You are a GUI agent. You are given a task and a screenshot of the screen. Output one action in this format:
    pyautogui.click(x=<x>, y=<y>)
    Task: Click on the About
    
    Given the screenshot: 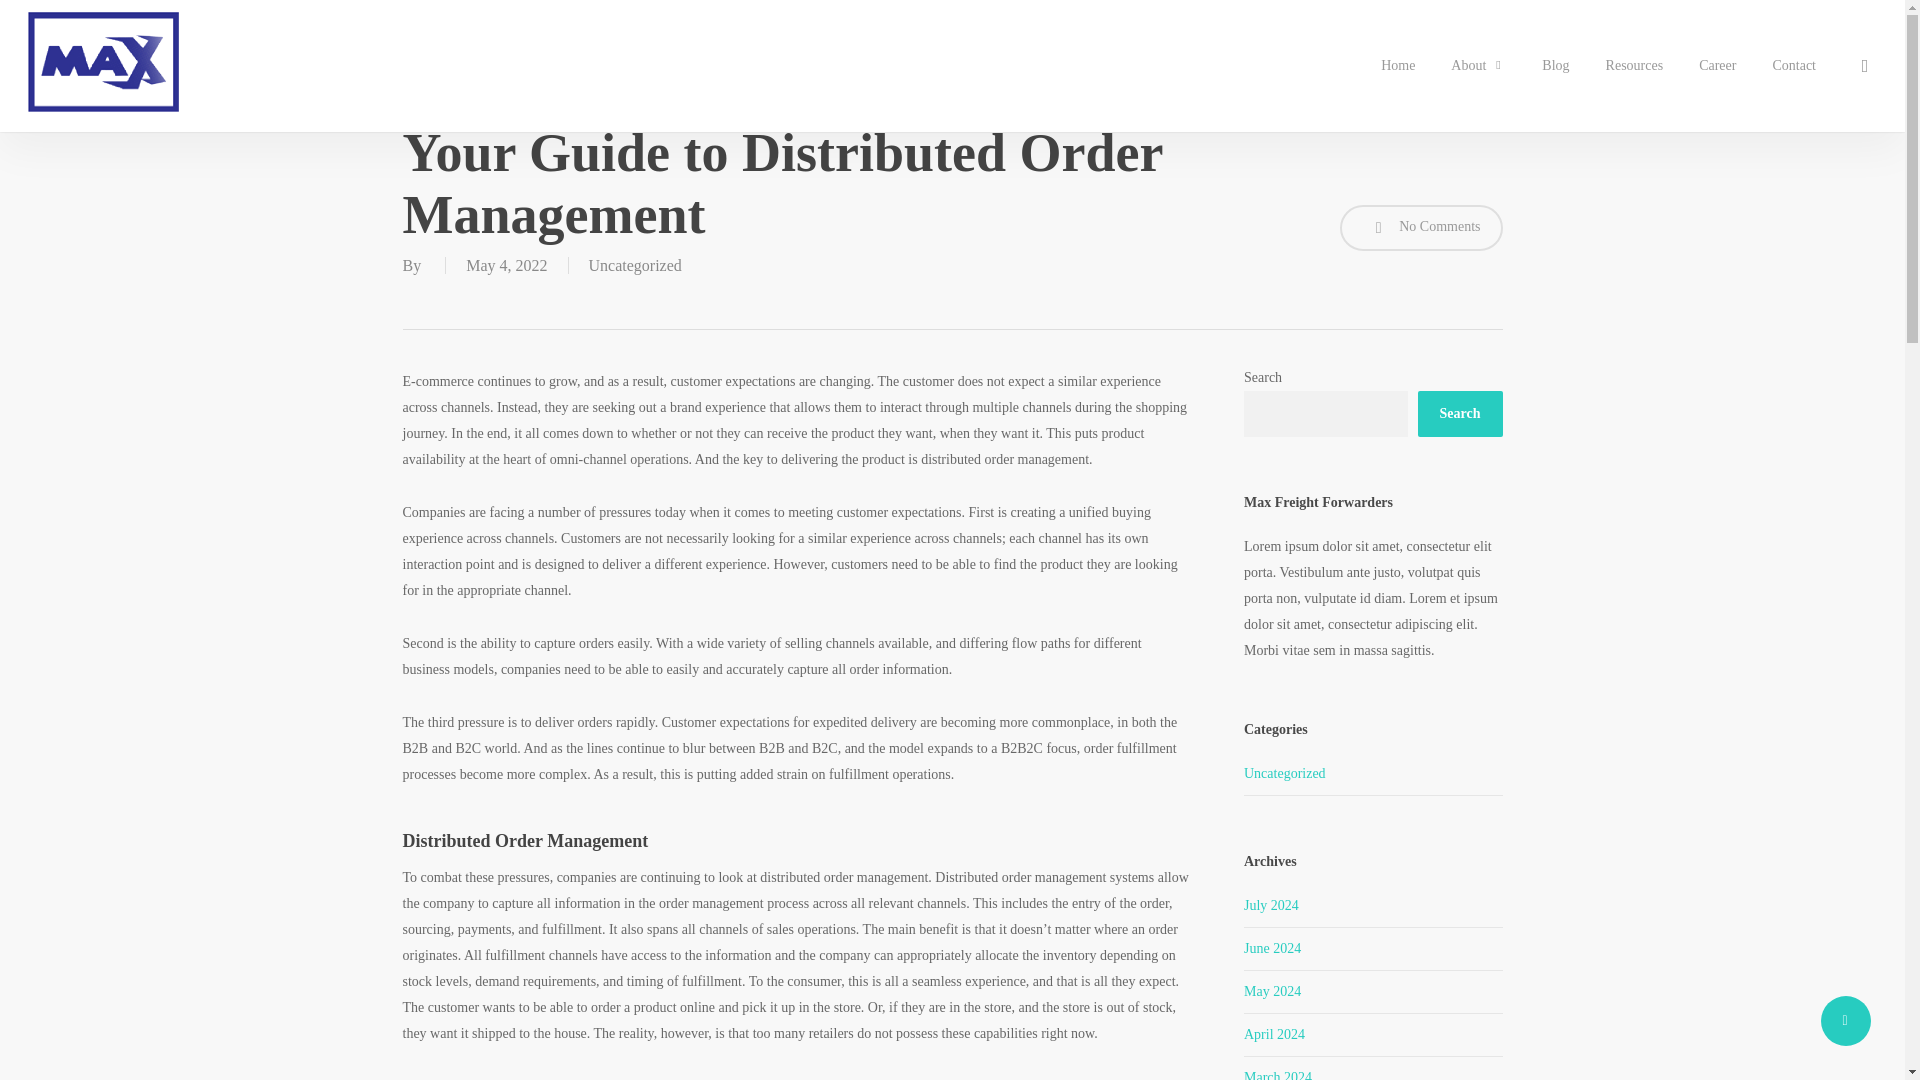 What is the action you would take?
    pyautogui.click(x=1478, y=66)
    